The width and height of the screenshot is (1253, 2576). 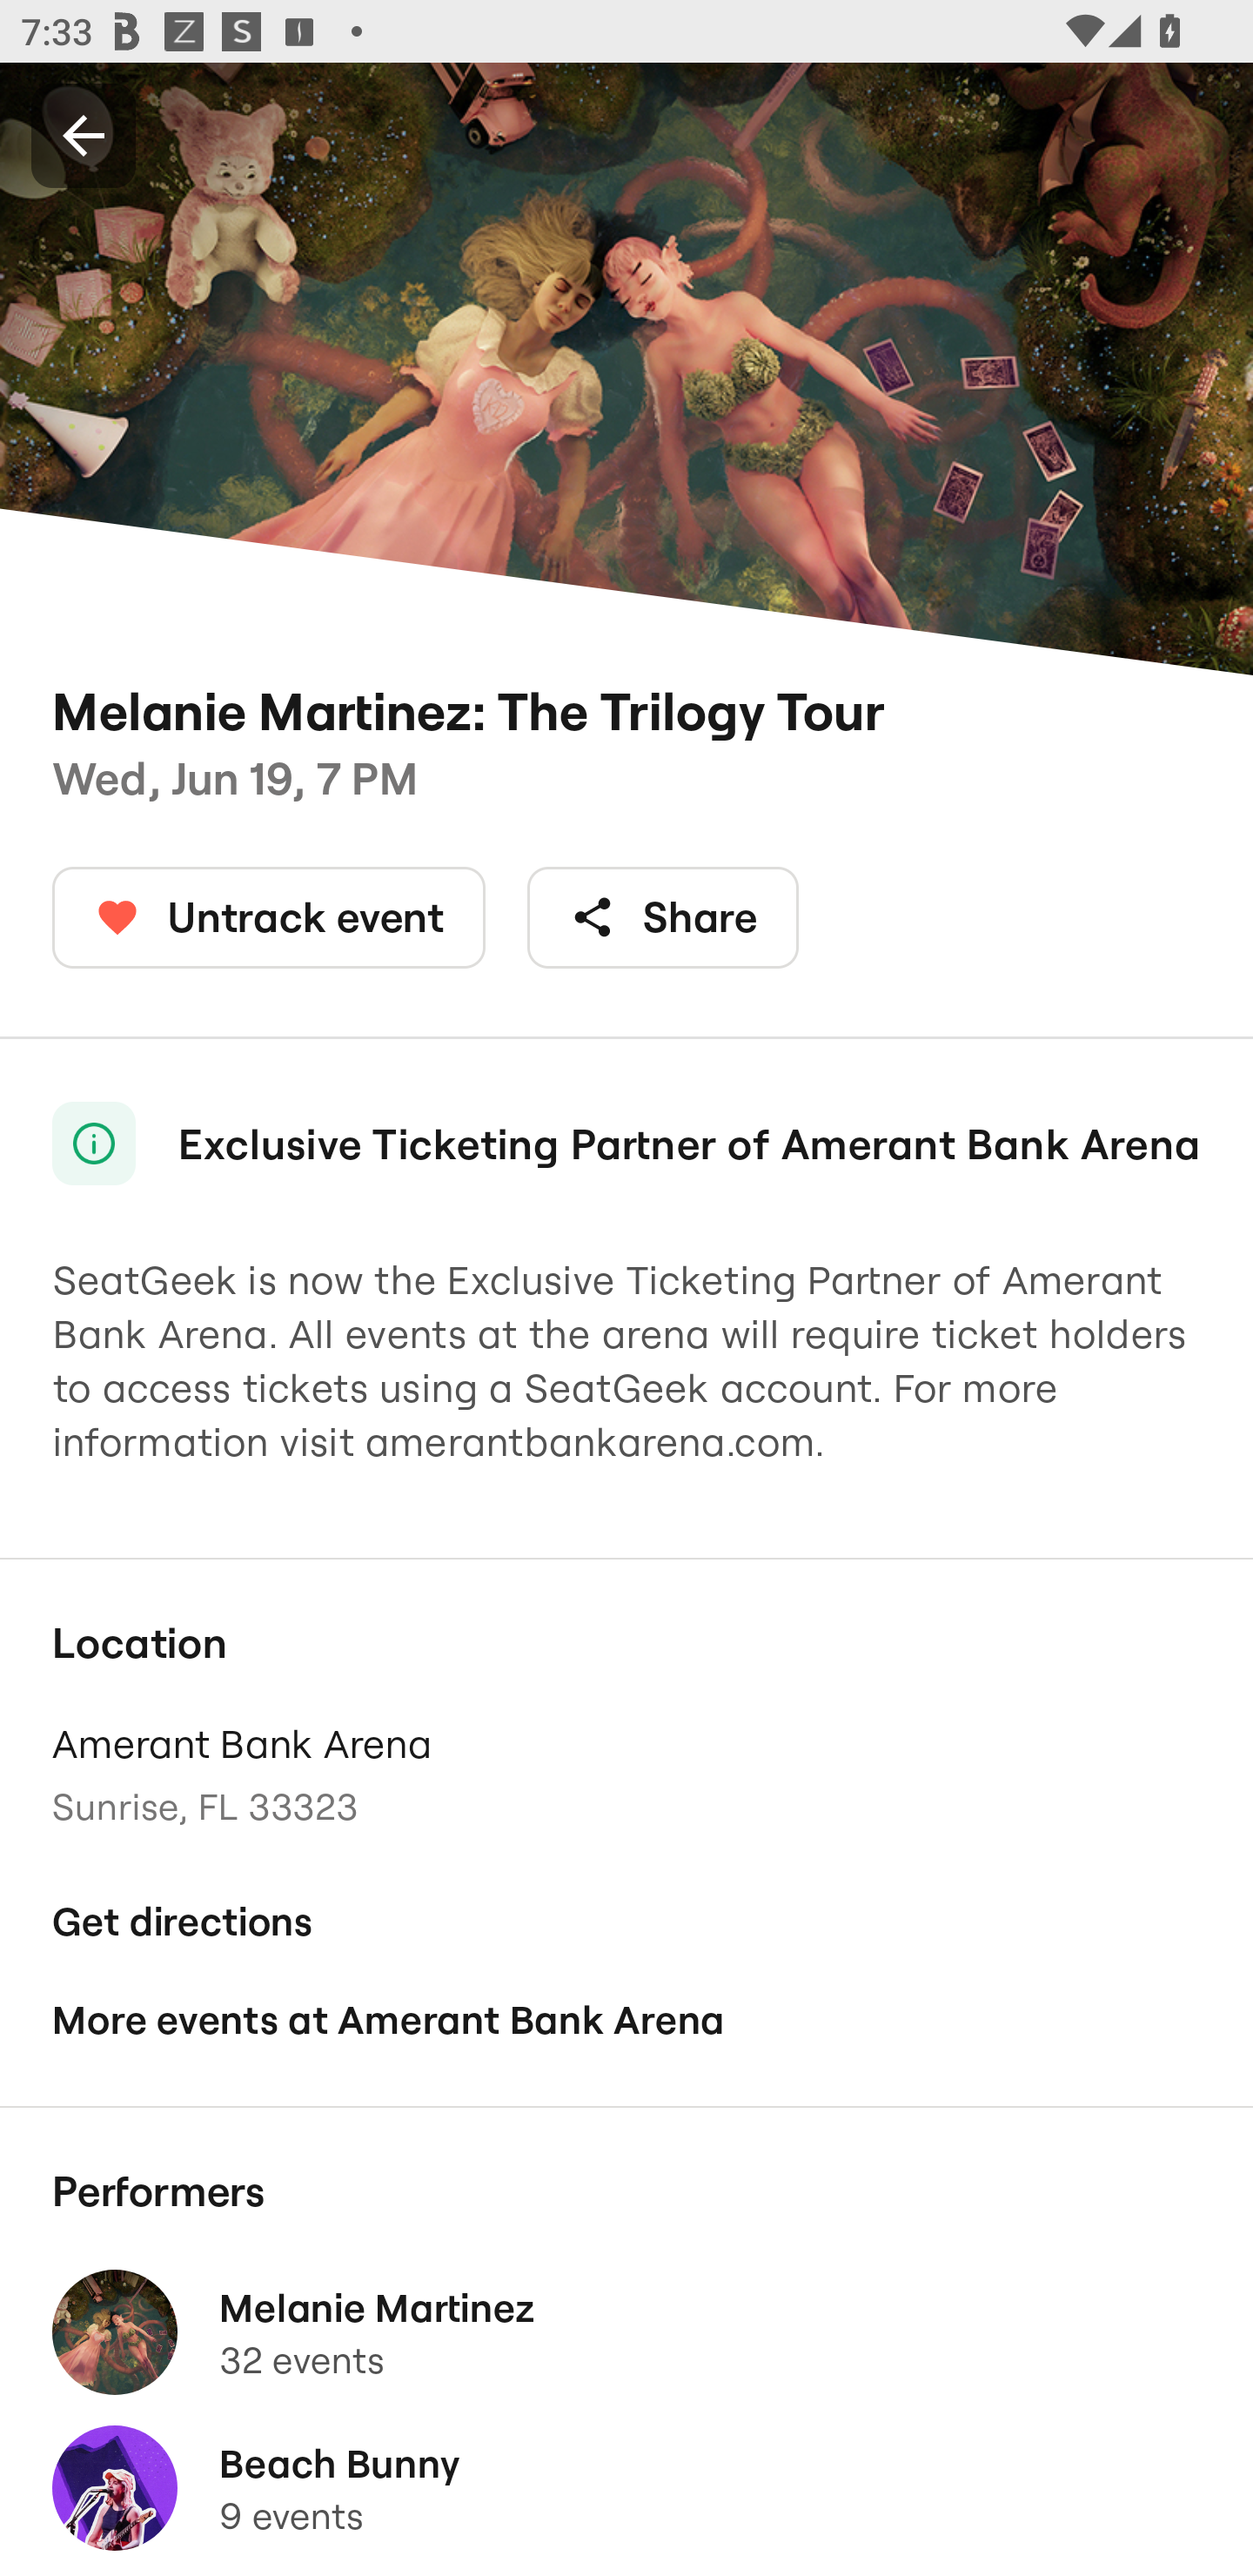 I want to click on Beach Bunny 9 events, so click(x=626, y=2488).